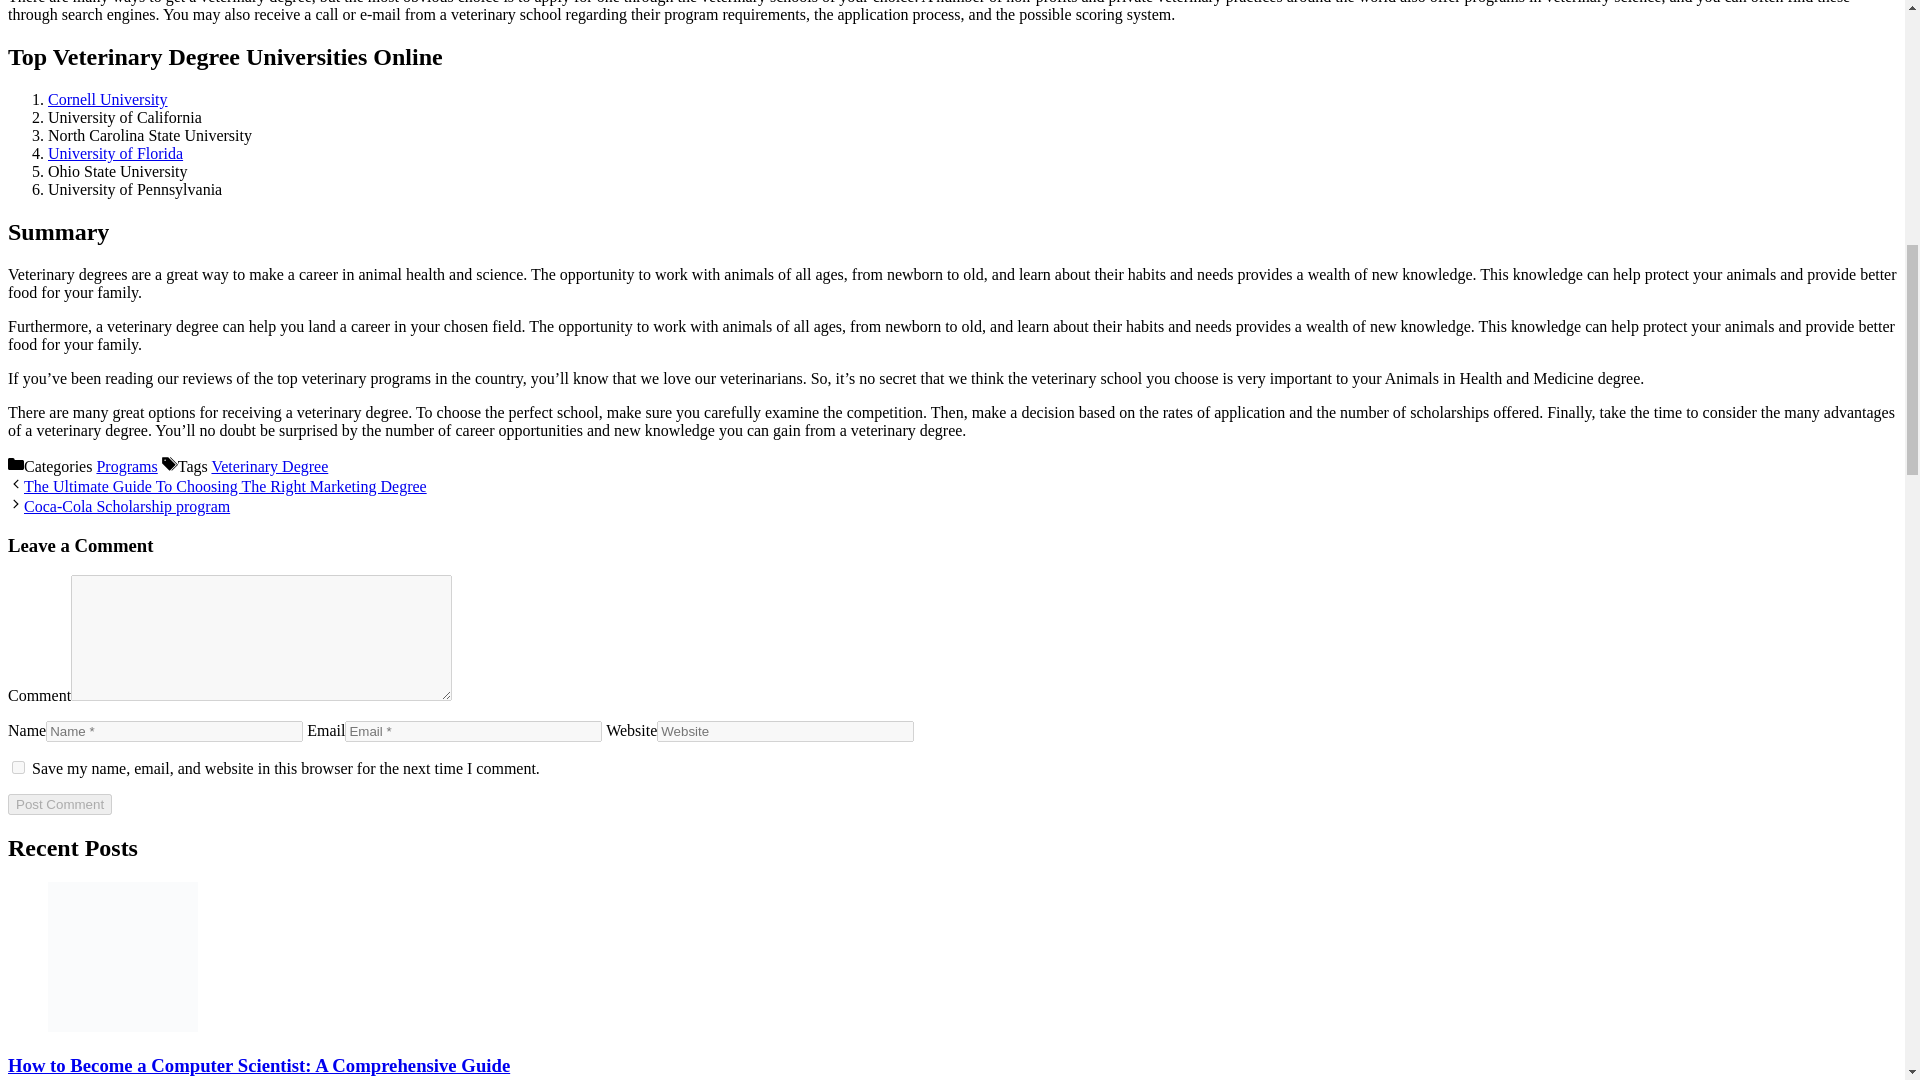 This screenshot has width=1920, height=1080. I want to click on yes, so click(18, 768).